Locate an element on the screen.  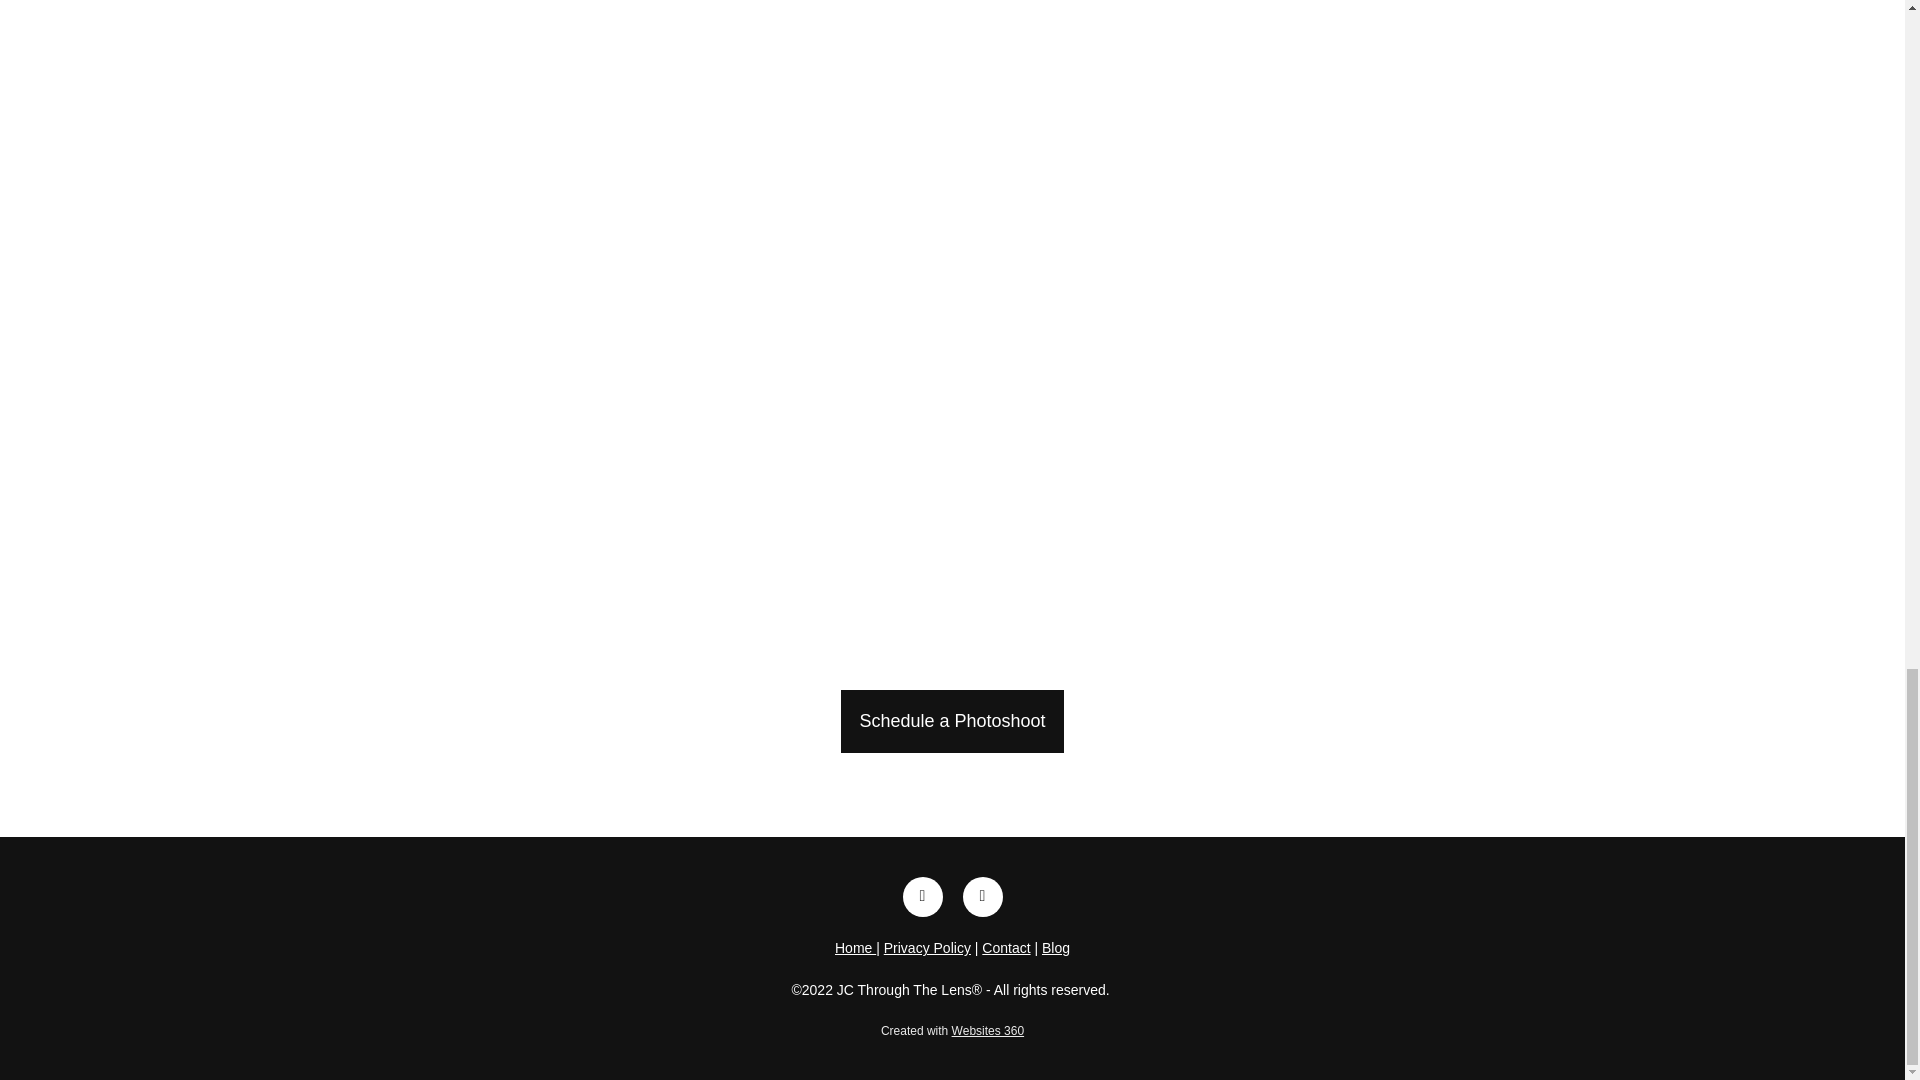
Schedule a Photoshoot is located at coordinates (952, 721).